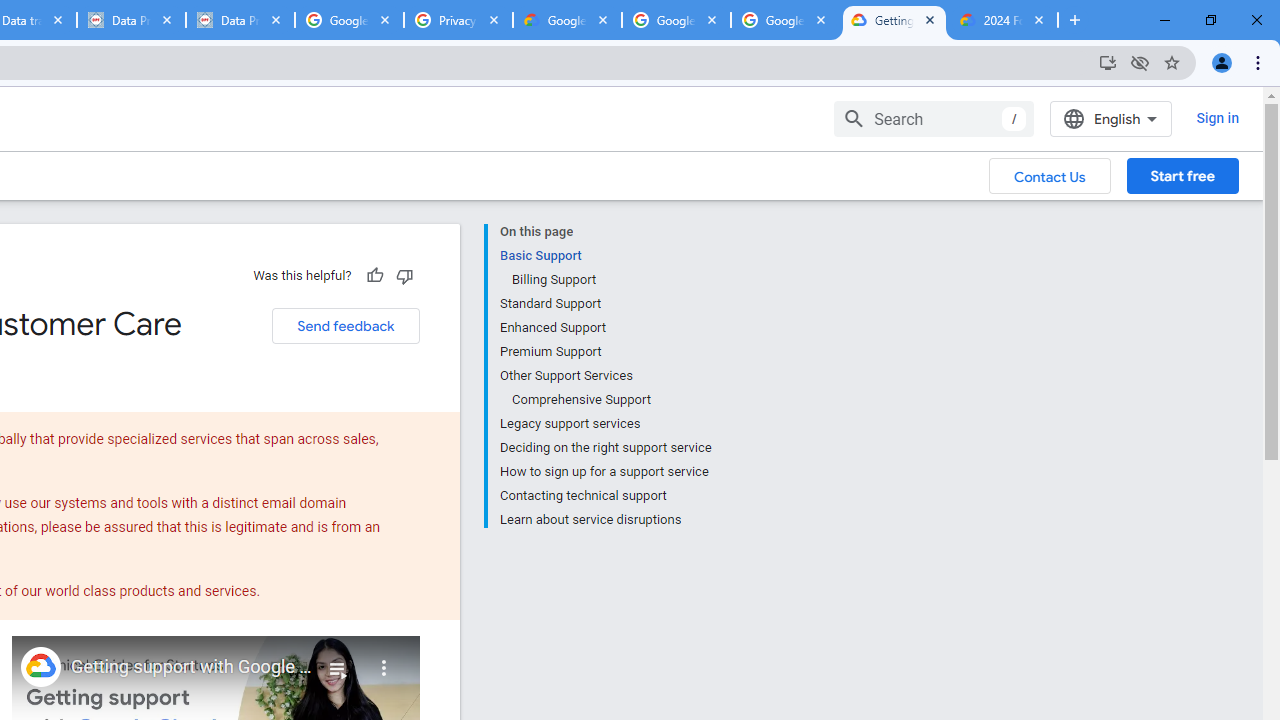  Describe the element at coordinates (1050, 175) in the screenshot. I see `Contact Us` at that location.